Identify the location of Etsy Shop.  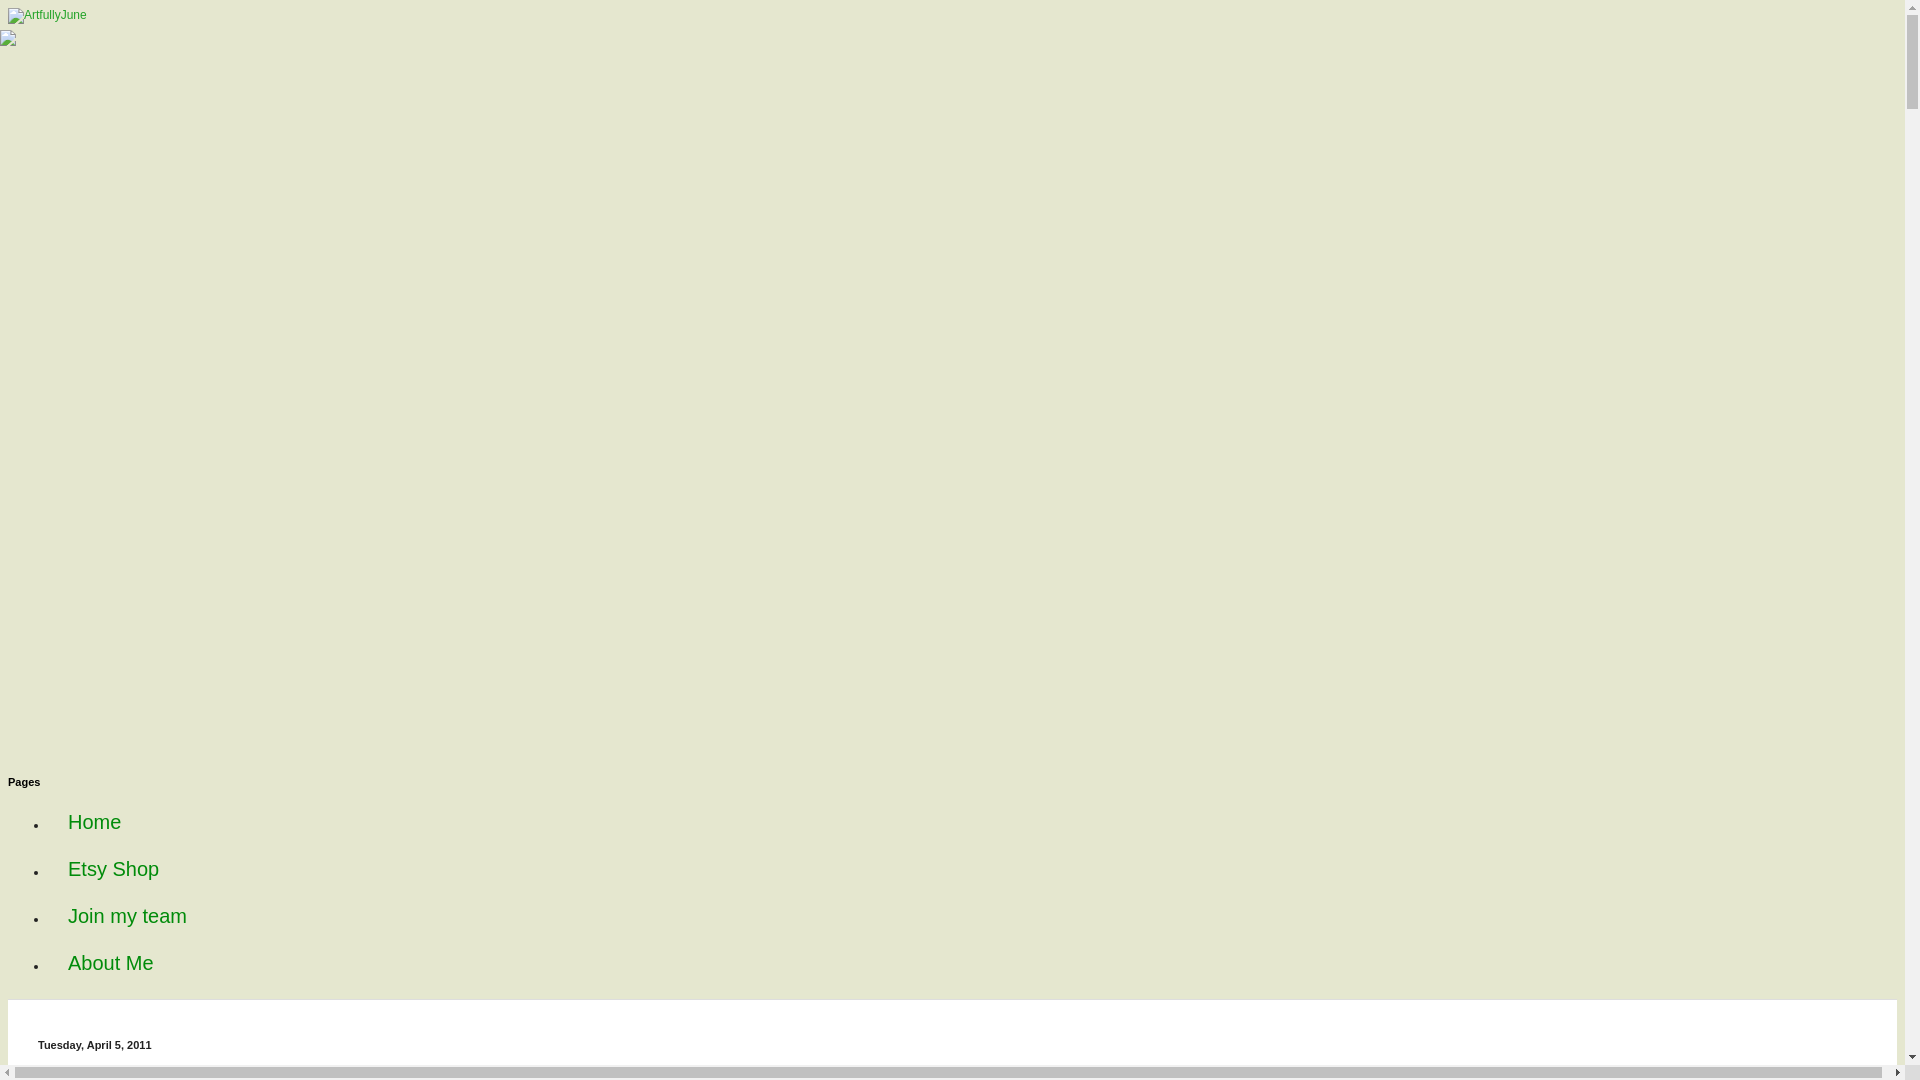
(113, 869).